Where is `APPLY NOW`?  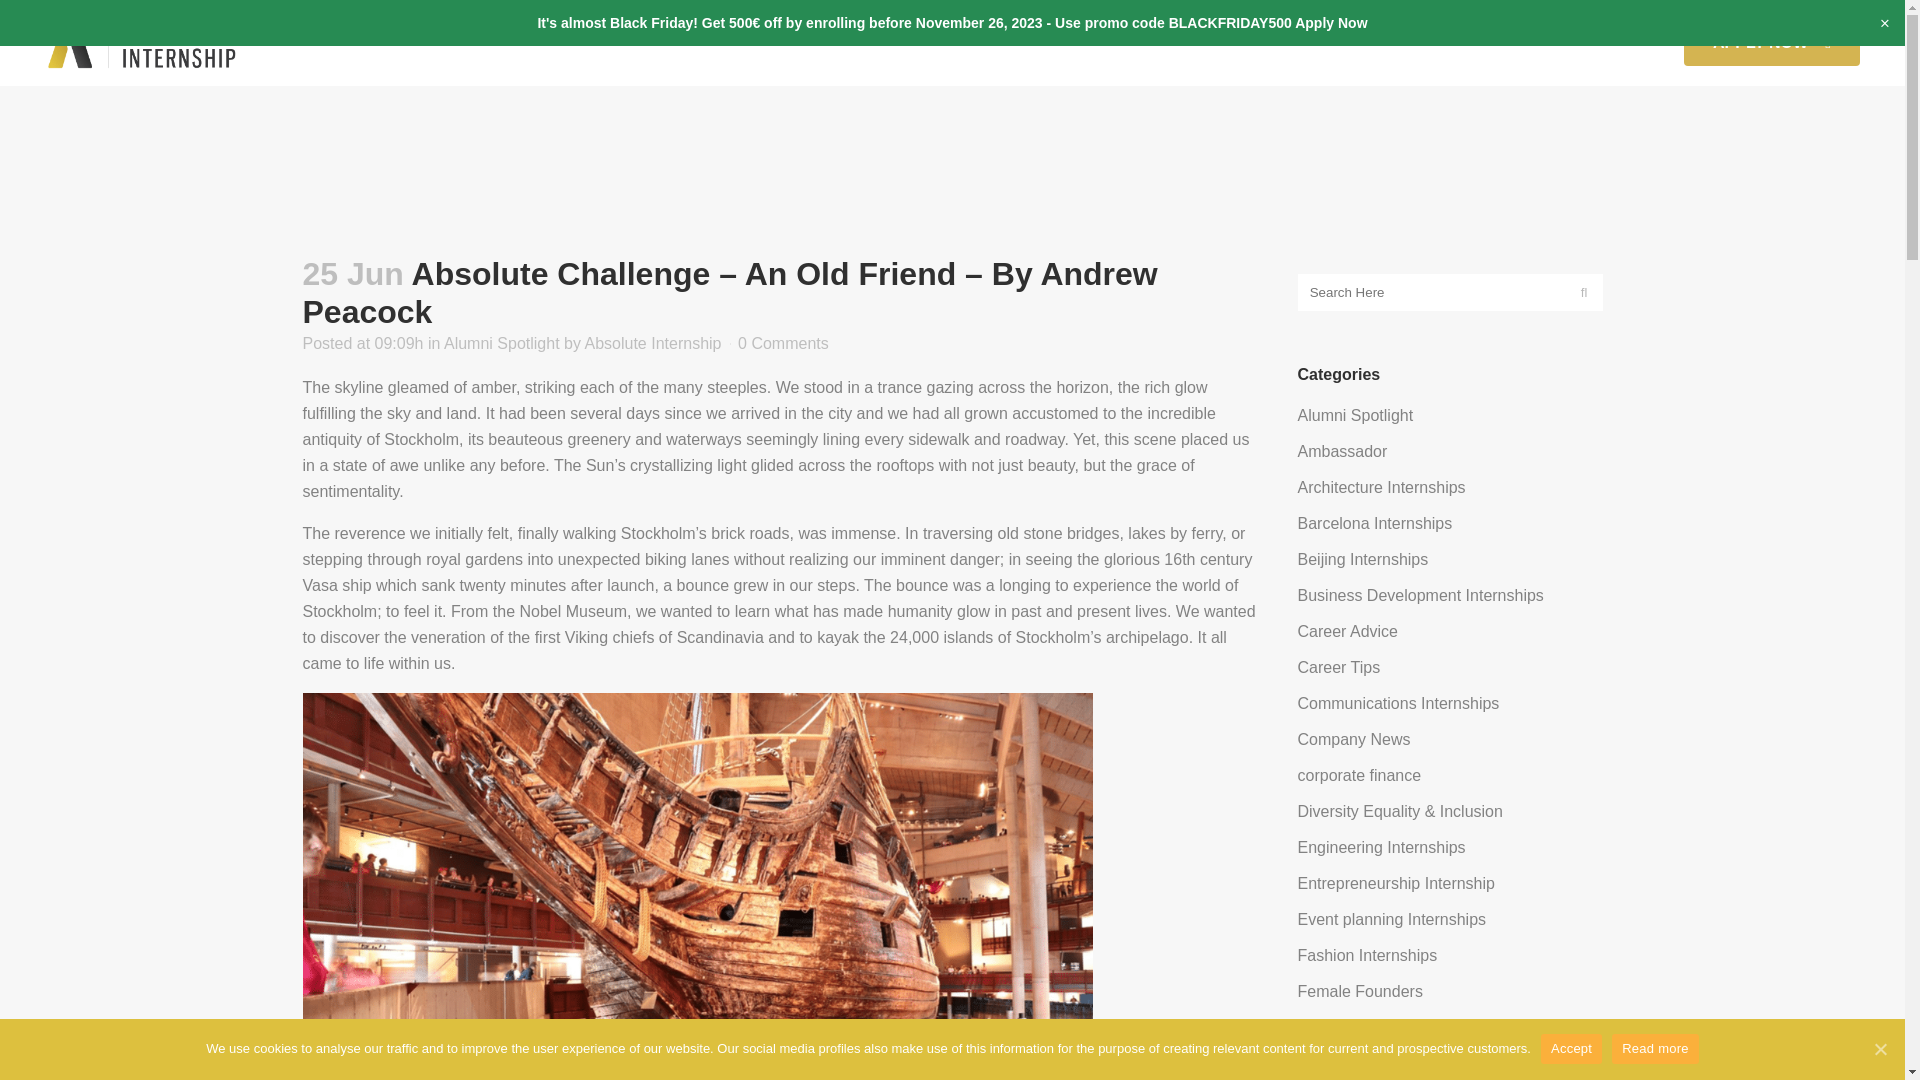
APPLY NOW is located at coordinates (1772, 42).